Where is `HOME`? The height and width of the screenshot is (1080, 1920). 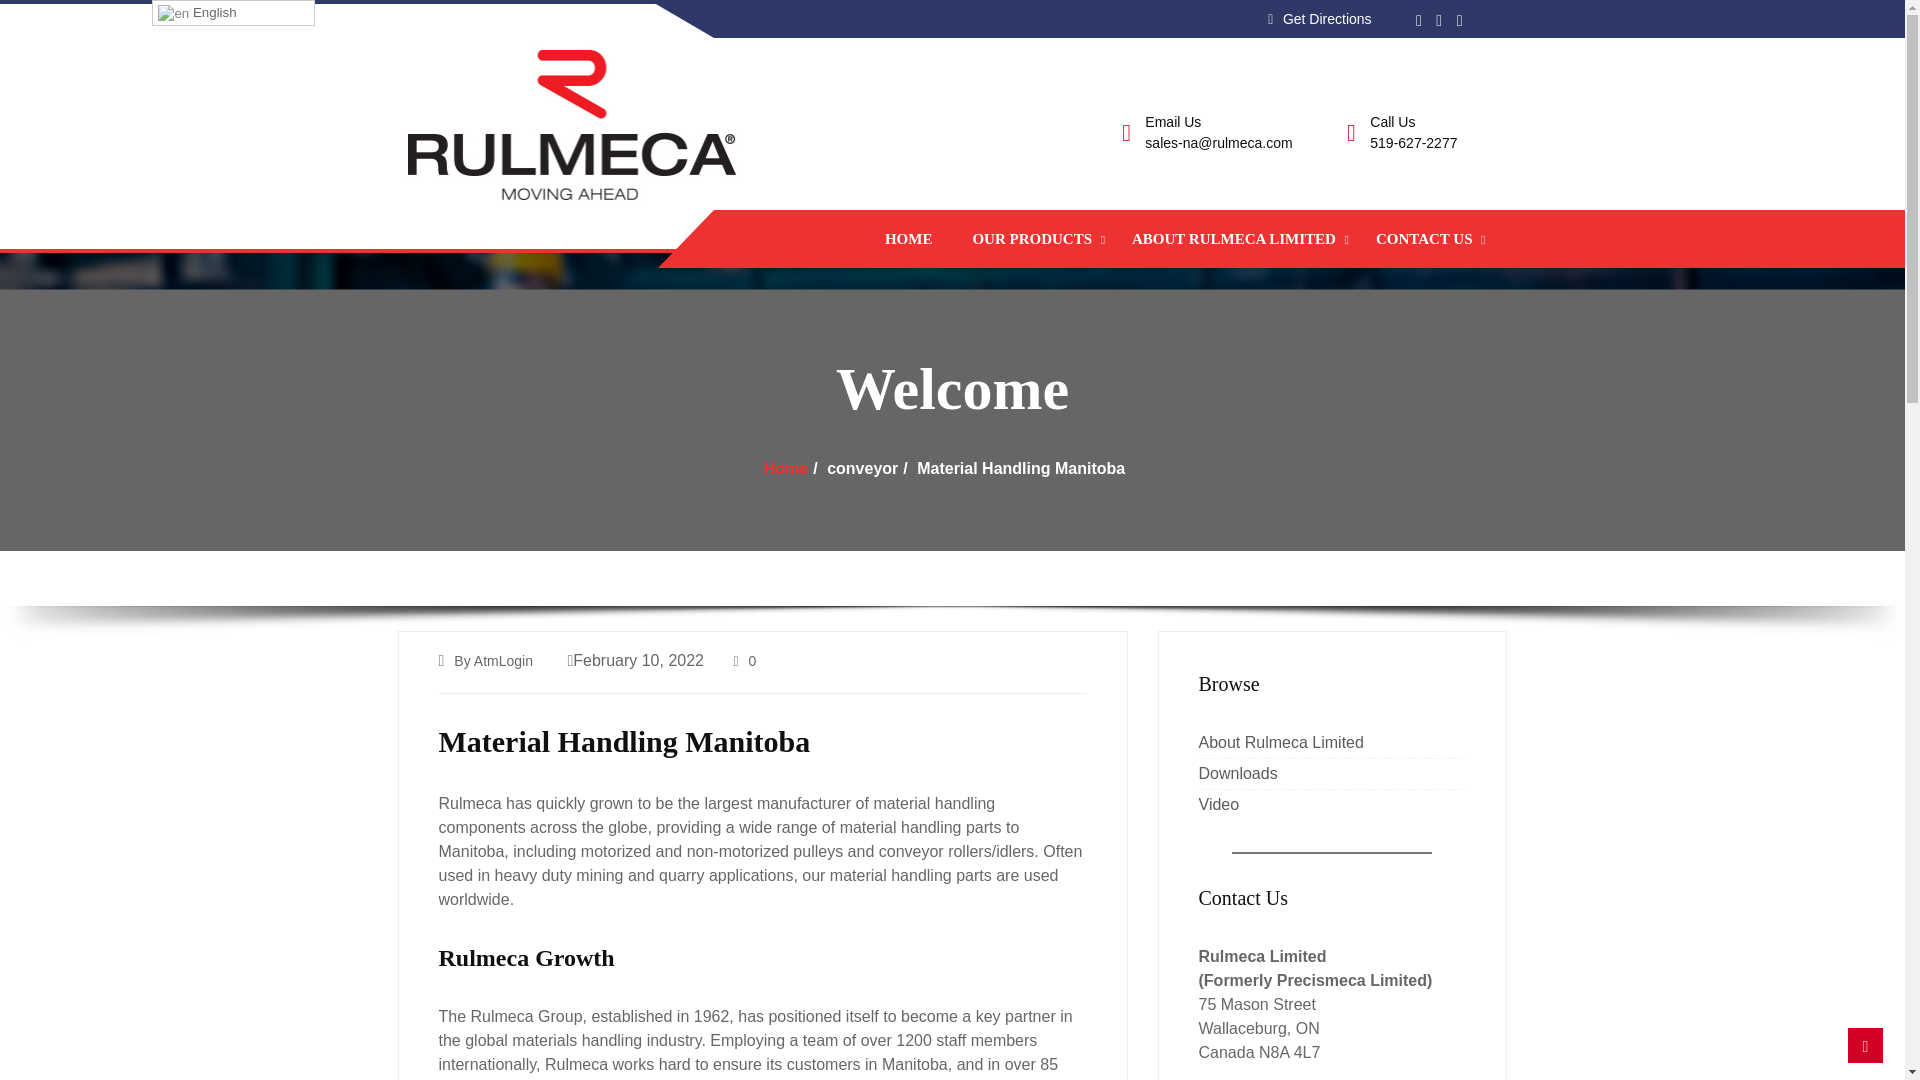 HOME is located at coordinates (908, 238).